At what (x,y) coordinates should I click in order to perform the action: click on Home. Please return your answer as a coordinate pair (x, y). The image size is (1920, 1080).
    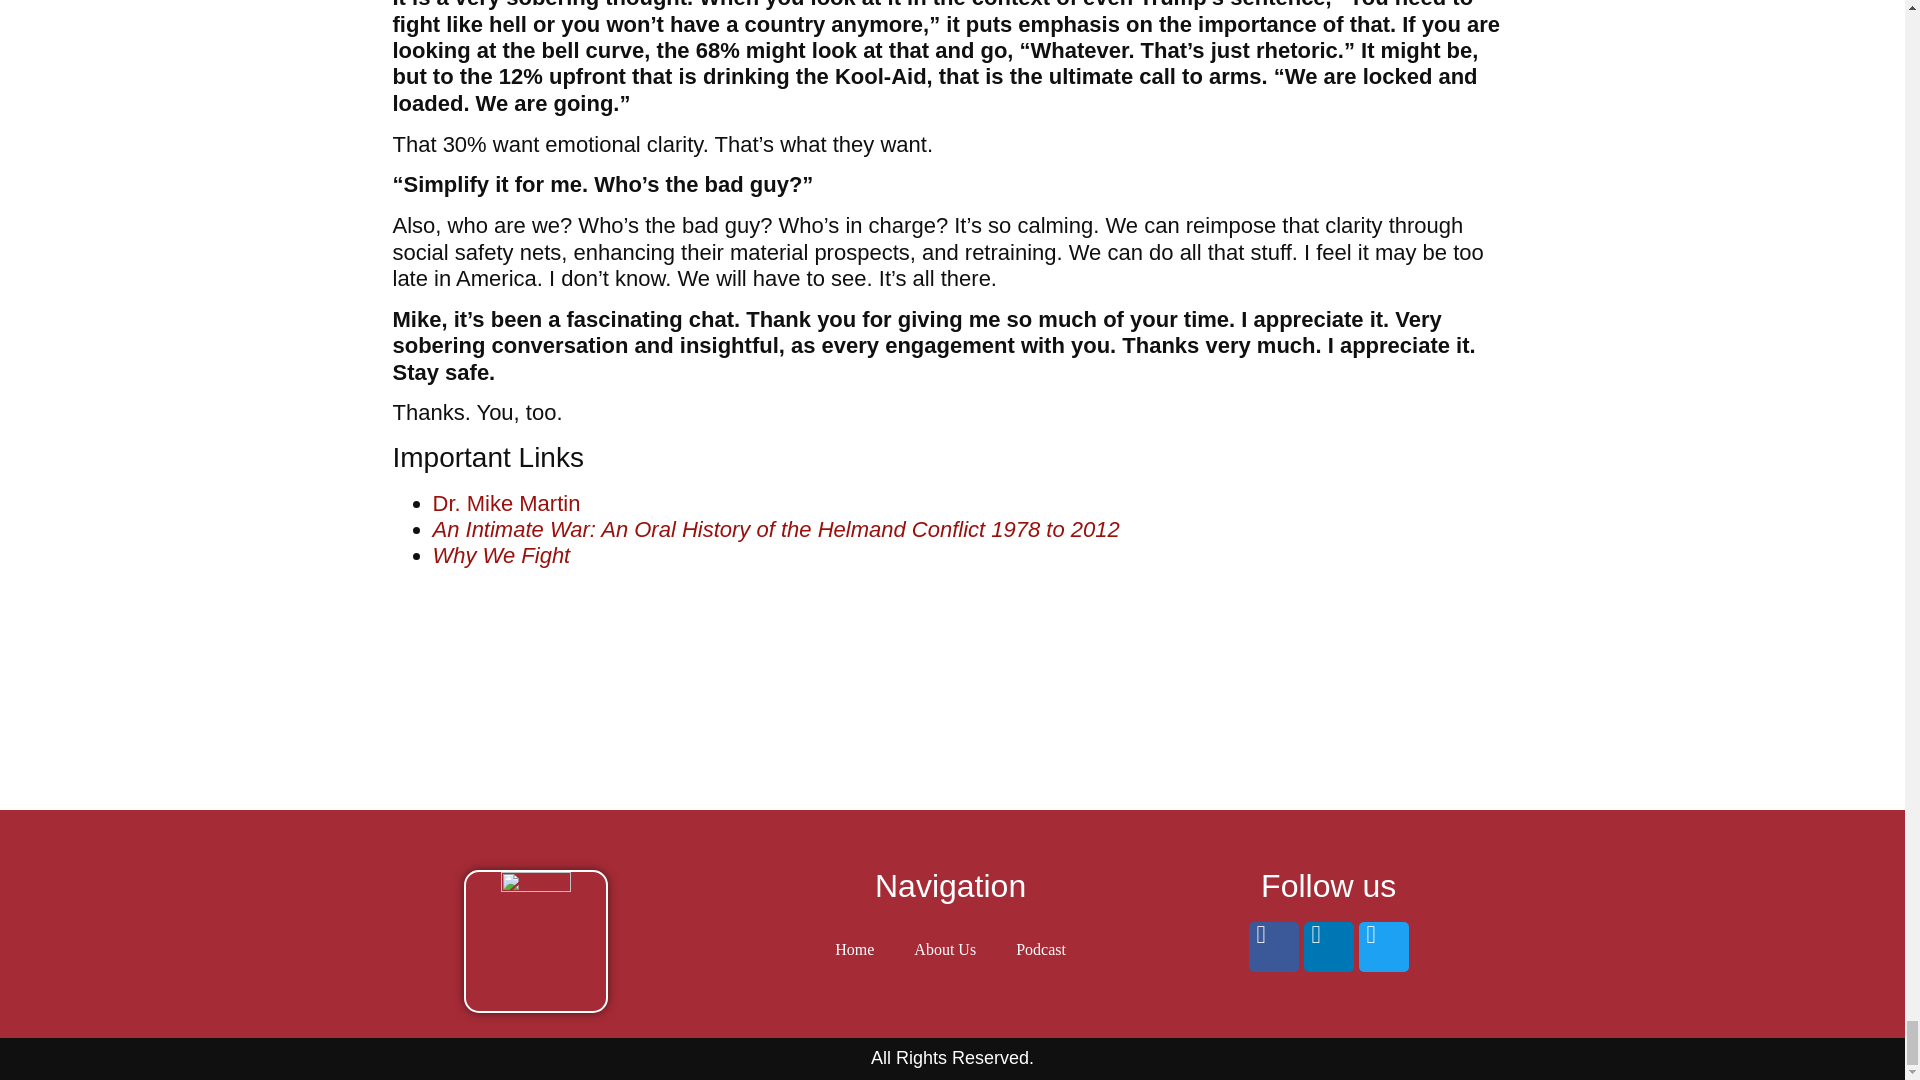
    Looking at the image, I should click on (854, 950).